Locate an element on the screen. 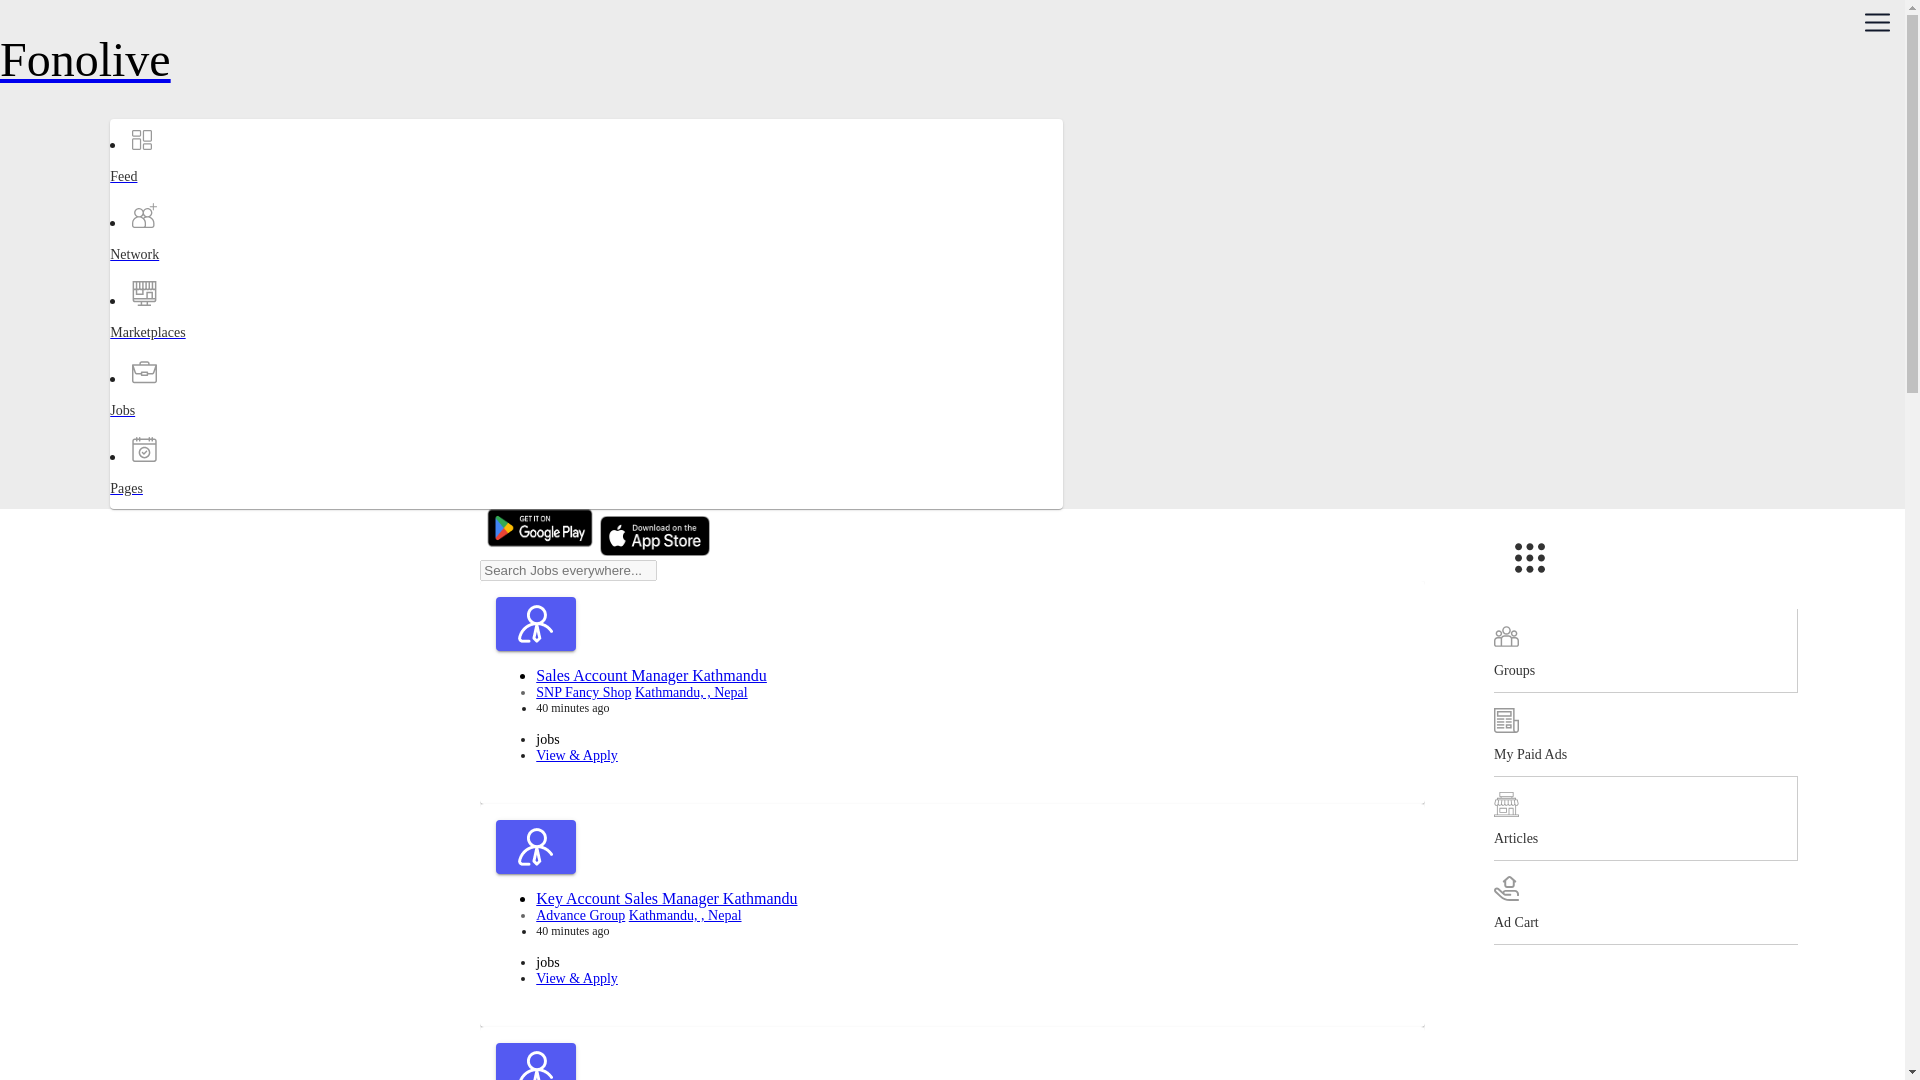 This screenshot has height=1080, width=1920. My Paid Ads is located at coordinates (1645, 734).